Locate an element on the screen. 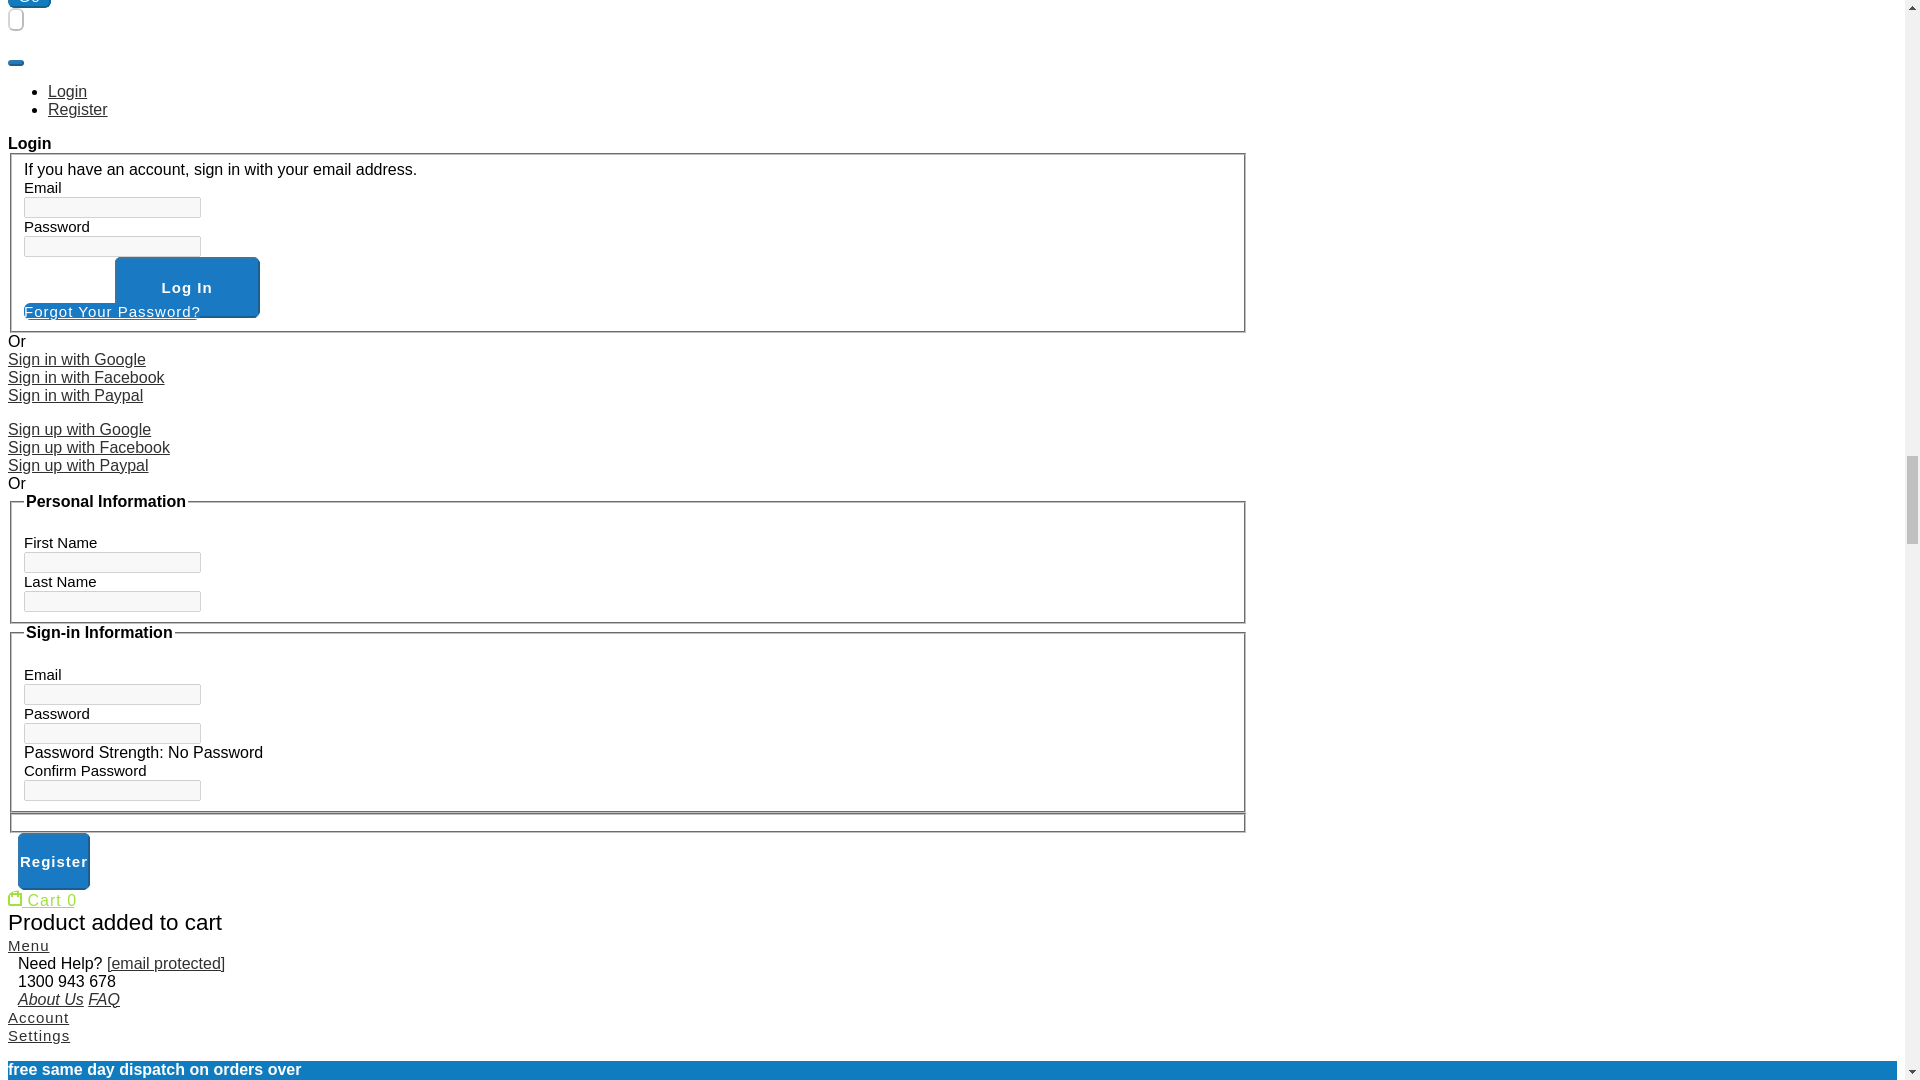  Link is located at coordinates (86, 377).